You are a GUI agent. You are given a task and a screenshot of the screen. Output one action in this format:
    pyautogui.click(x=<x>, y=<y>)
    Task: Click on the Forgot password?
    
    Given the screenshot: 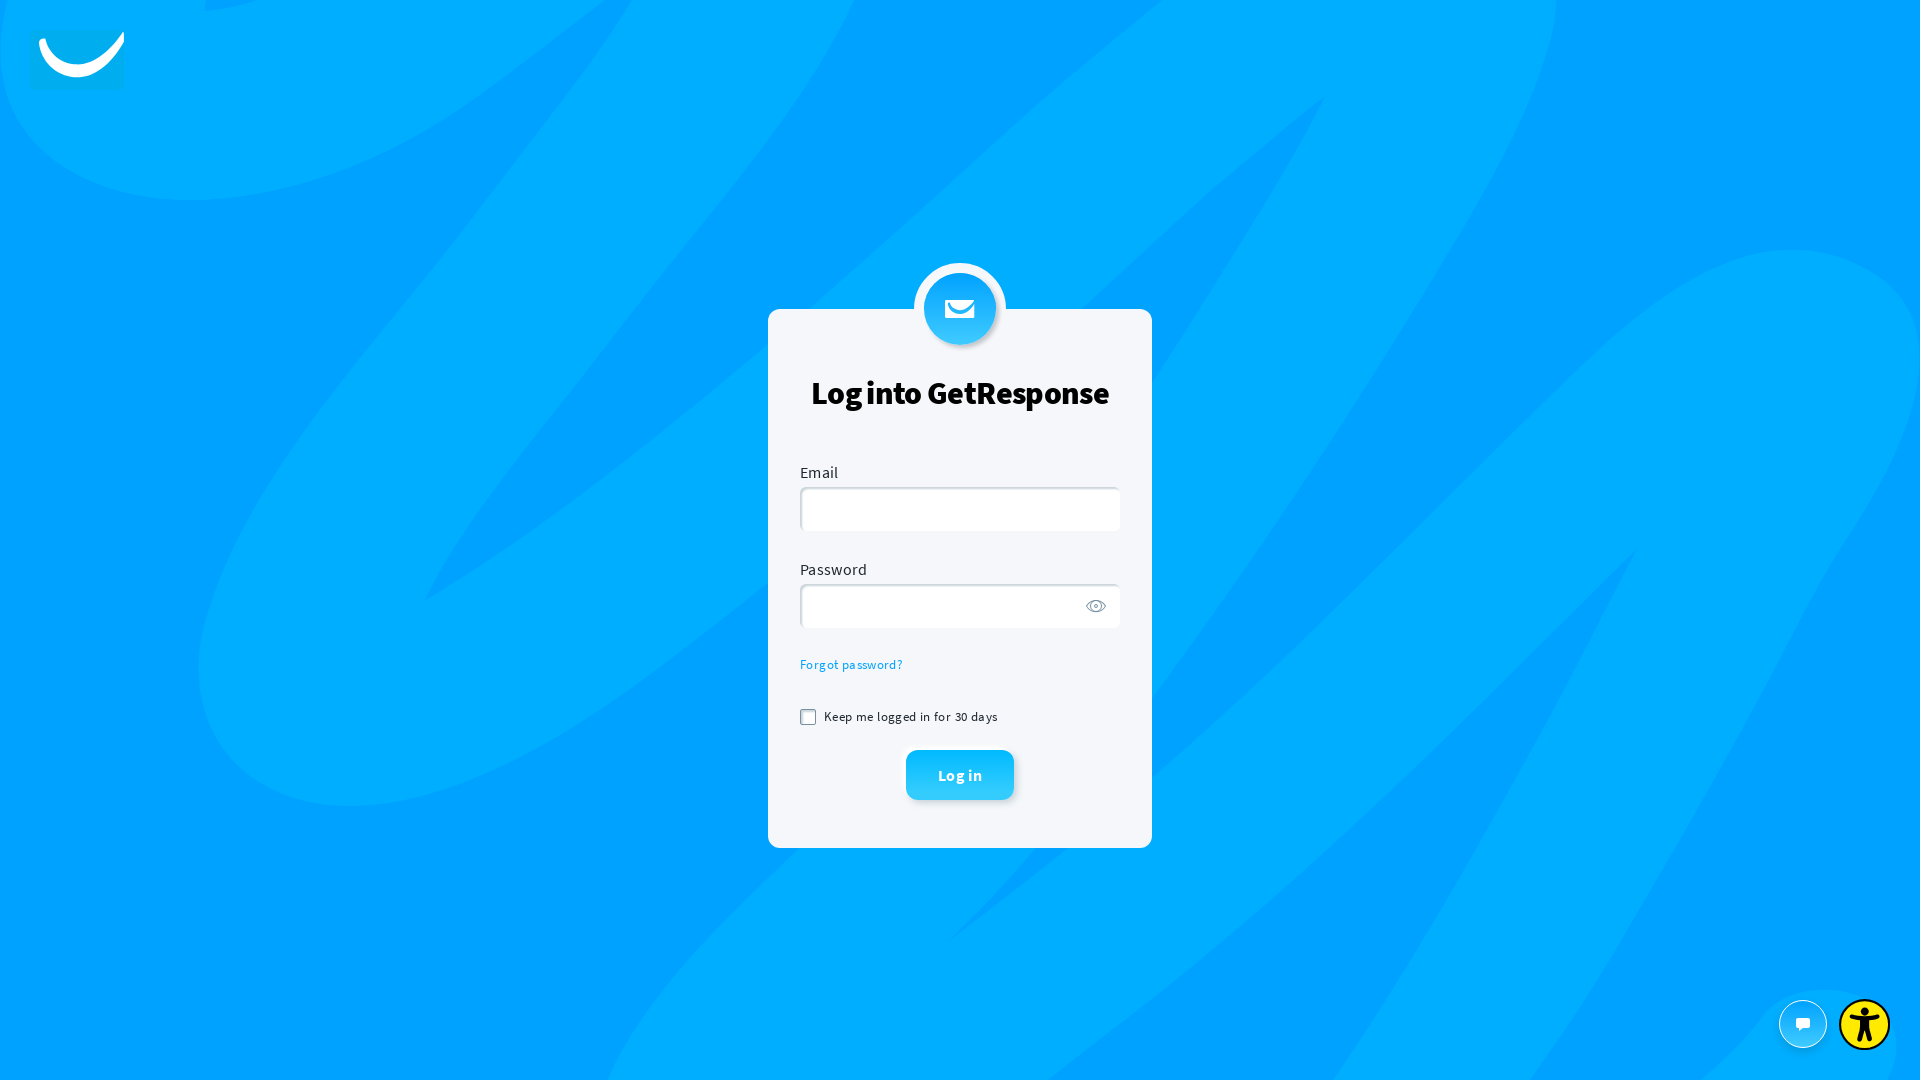 What is the action you would take?
    pyautogui.click(x=852, y=665)
    